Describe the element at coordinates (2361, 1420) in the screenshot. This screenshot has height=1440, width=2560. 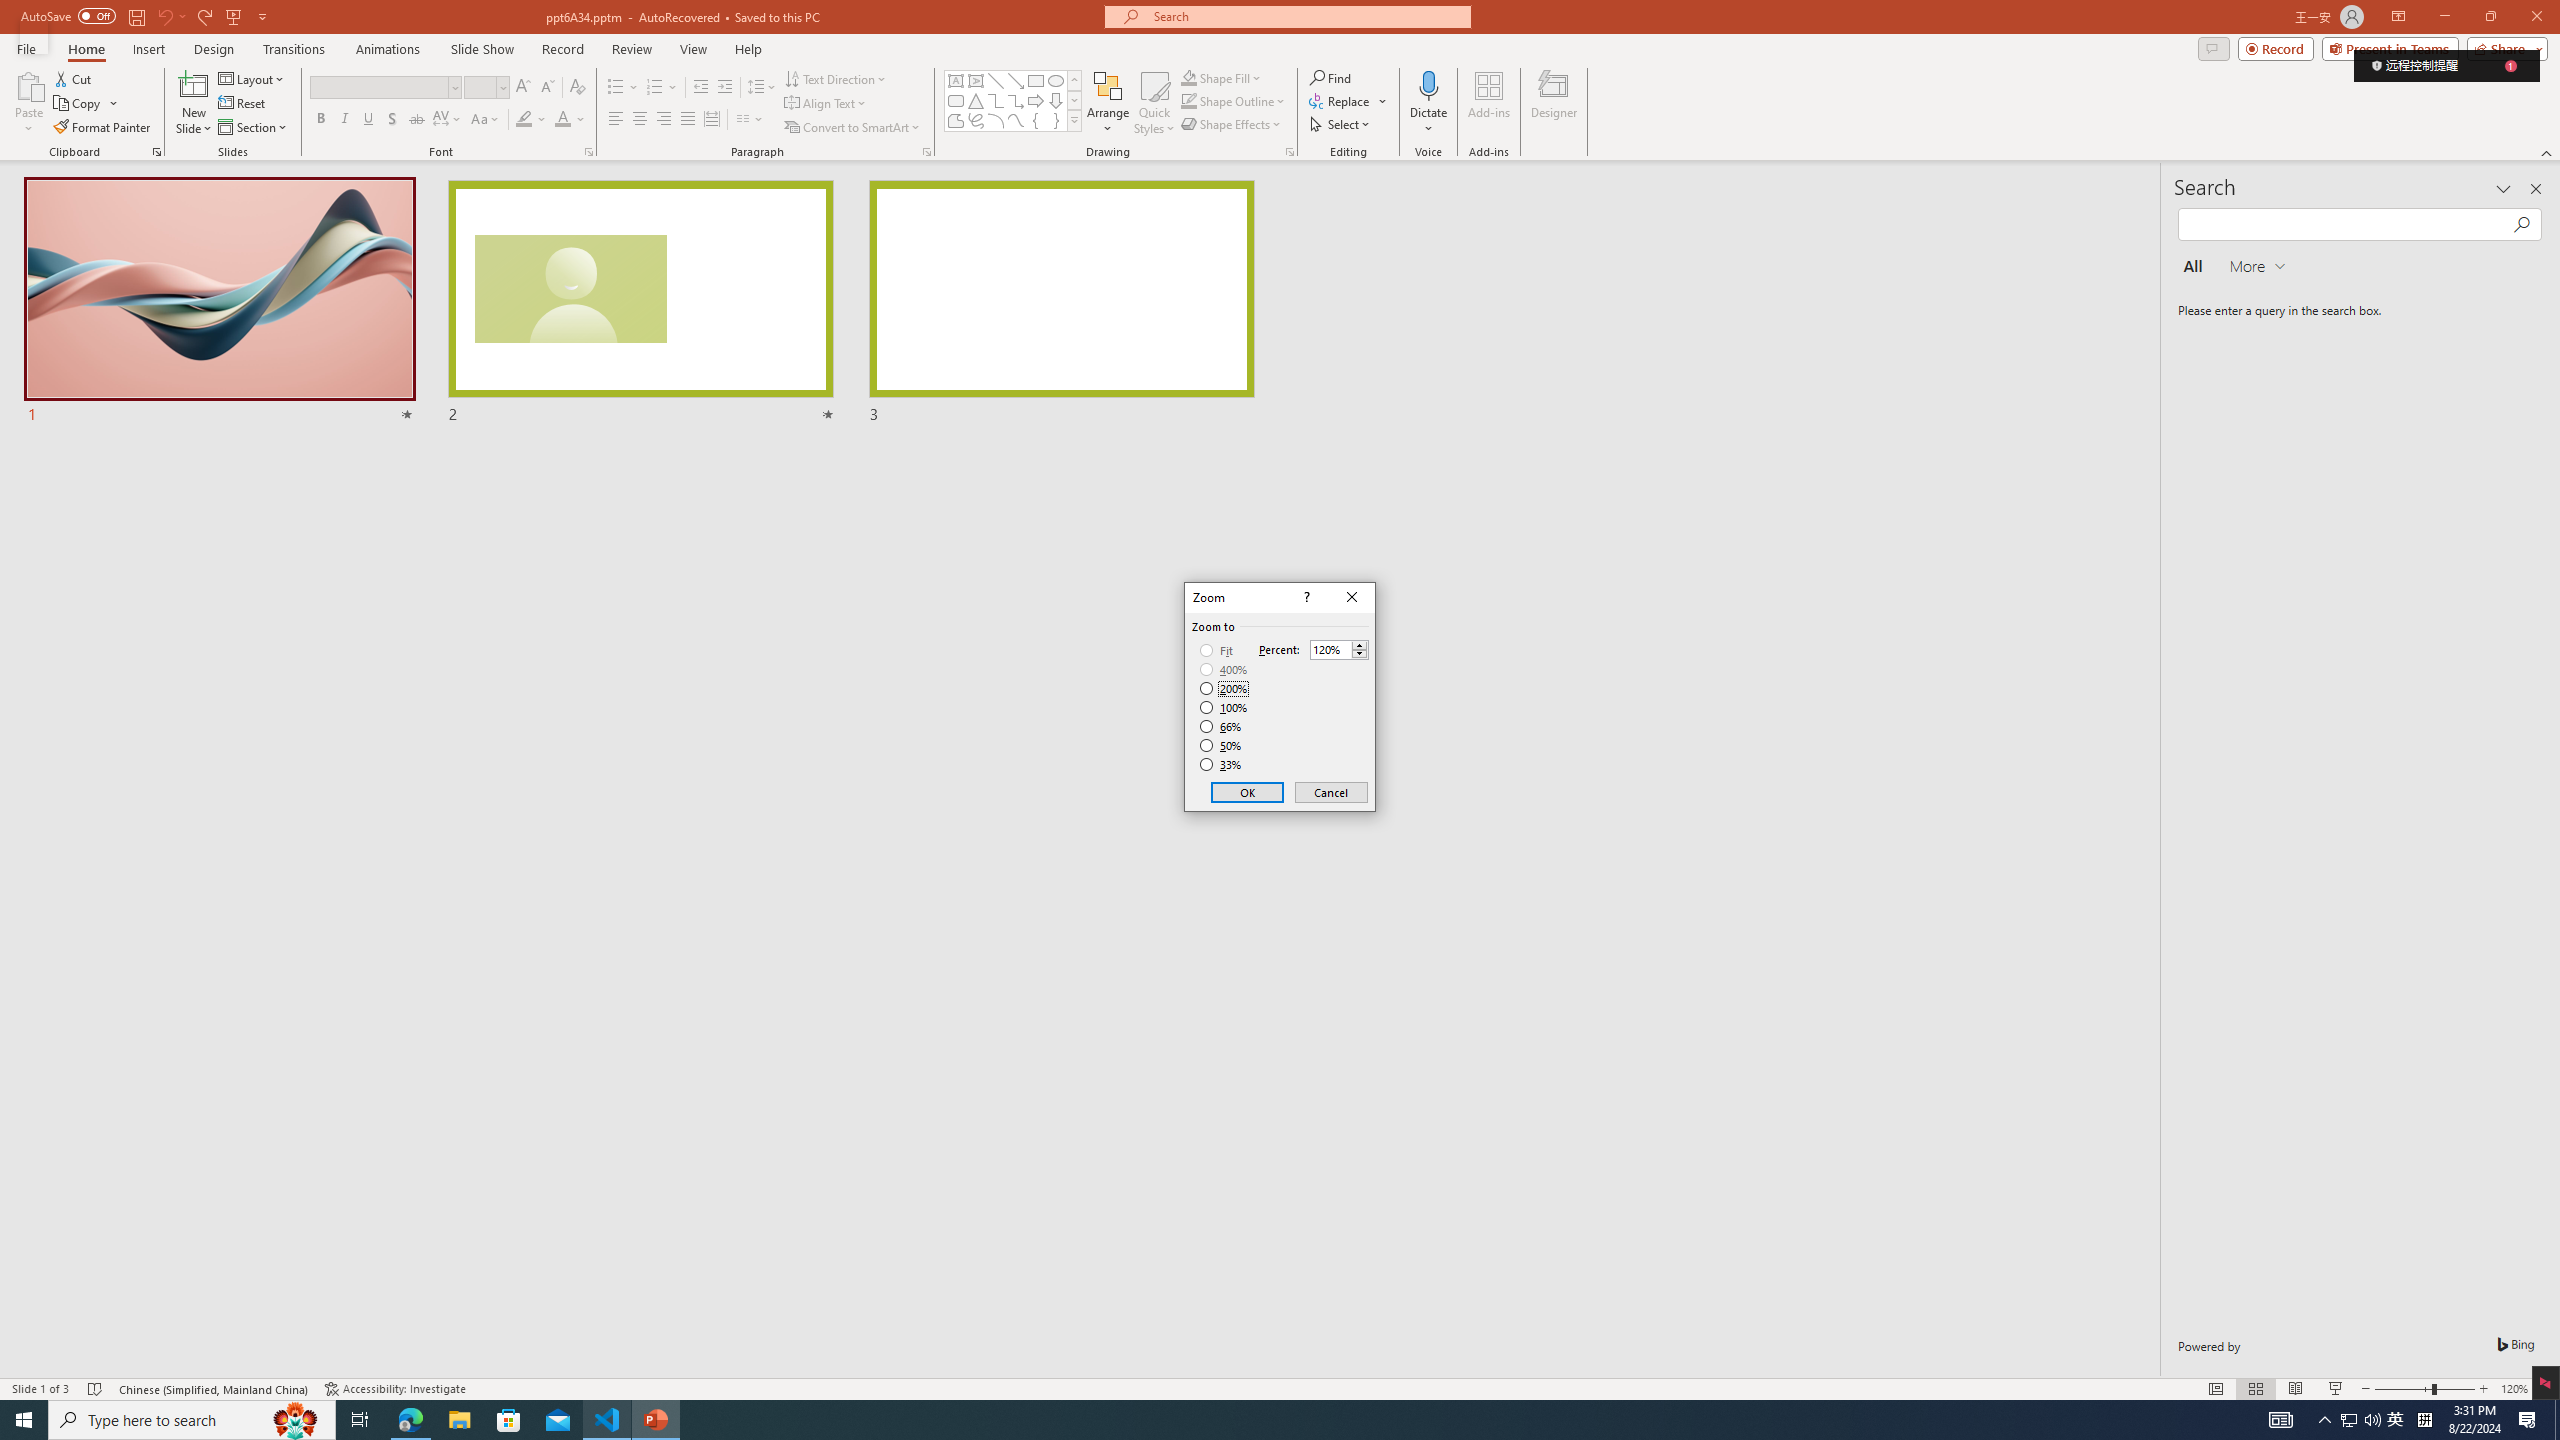
I see `User Promoted Notification Area` at that location.